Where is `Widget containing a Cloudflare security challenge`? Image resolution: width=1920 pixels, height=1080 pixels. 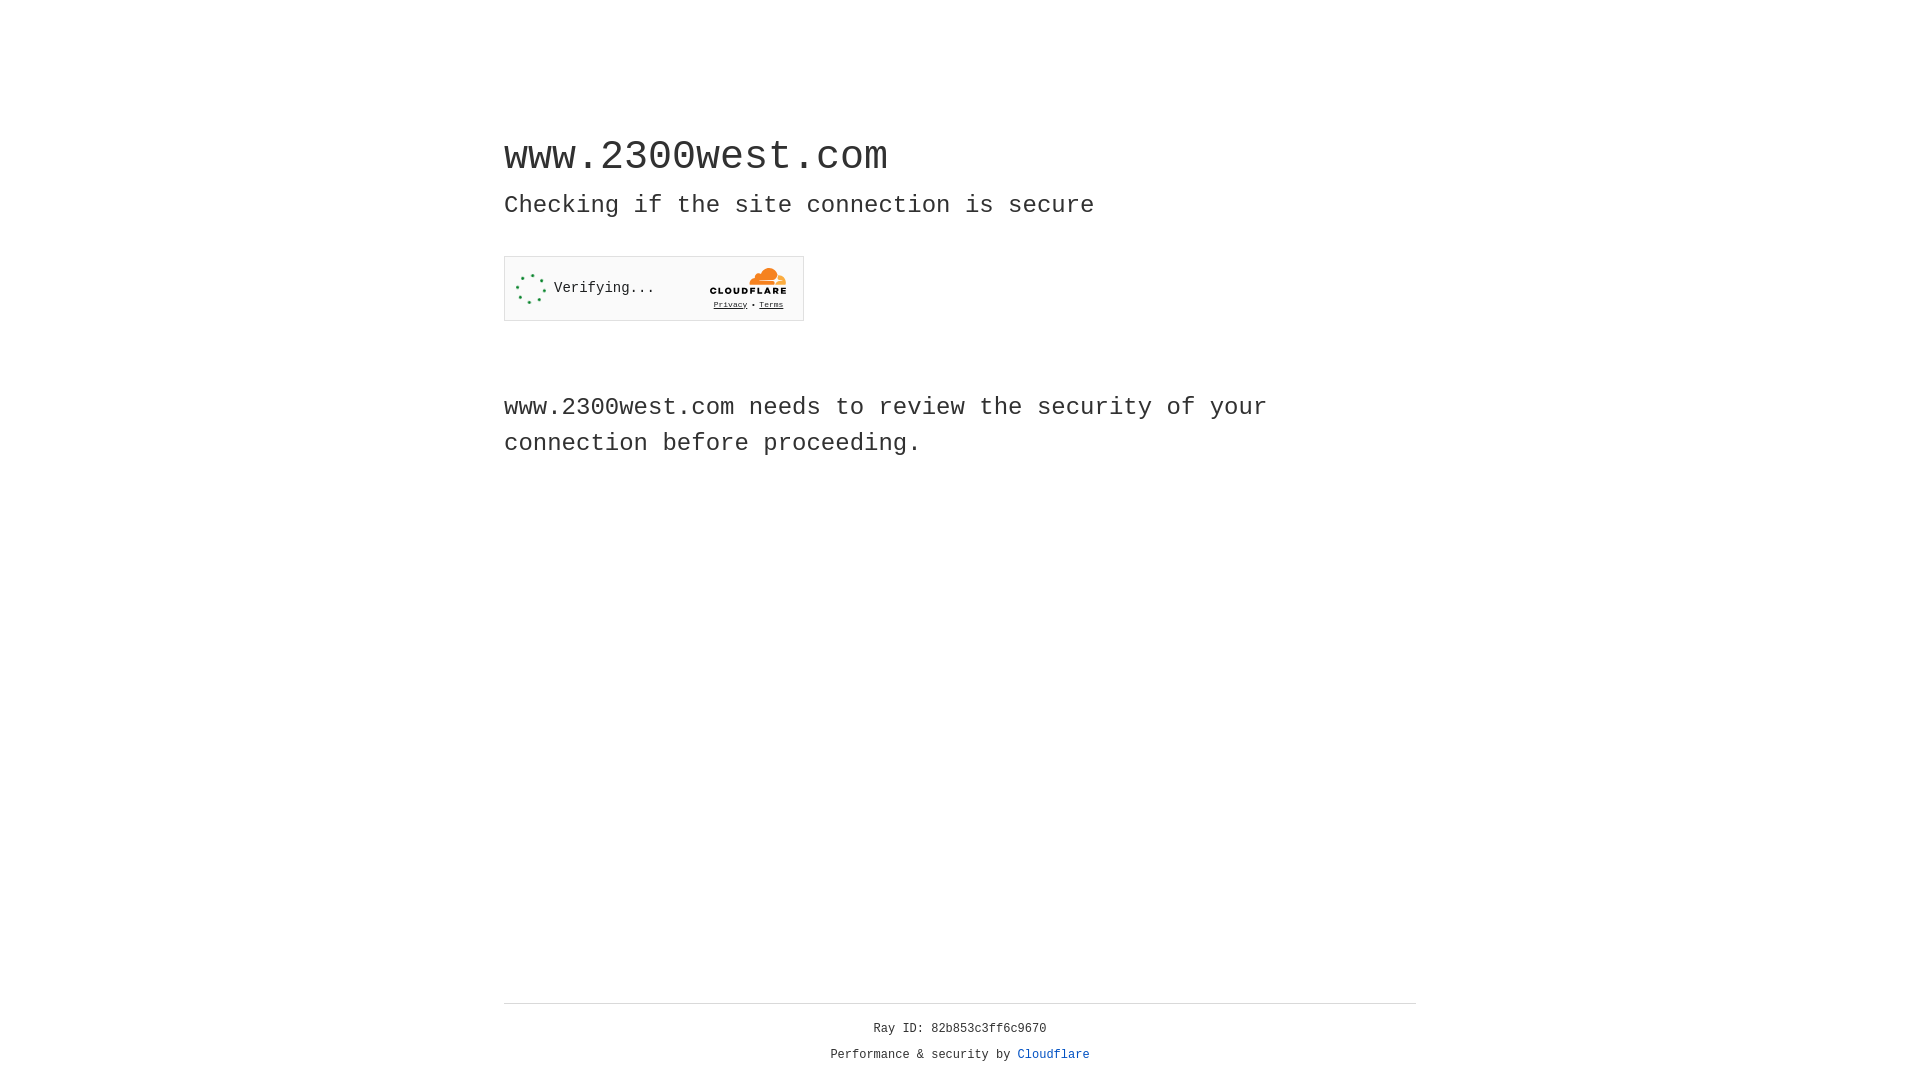
Widget containing a Cloudflare security challenge is located at coordinates (654, 288).